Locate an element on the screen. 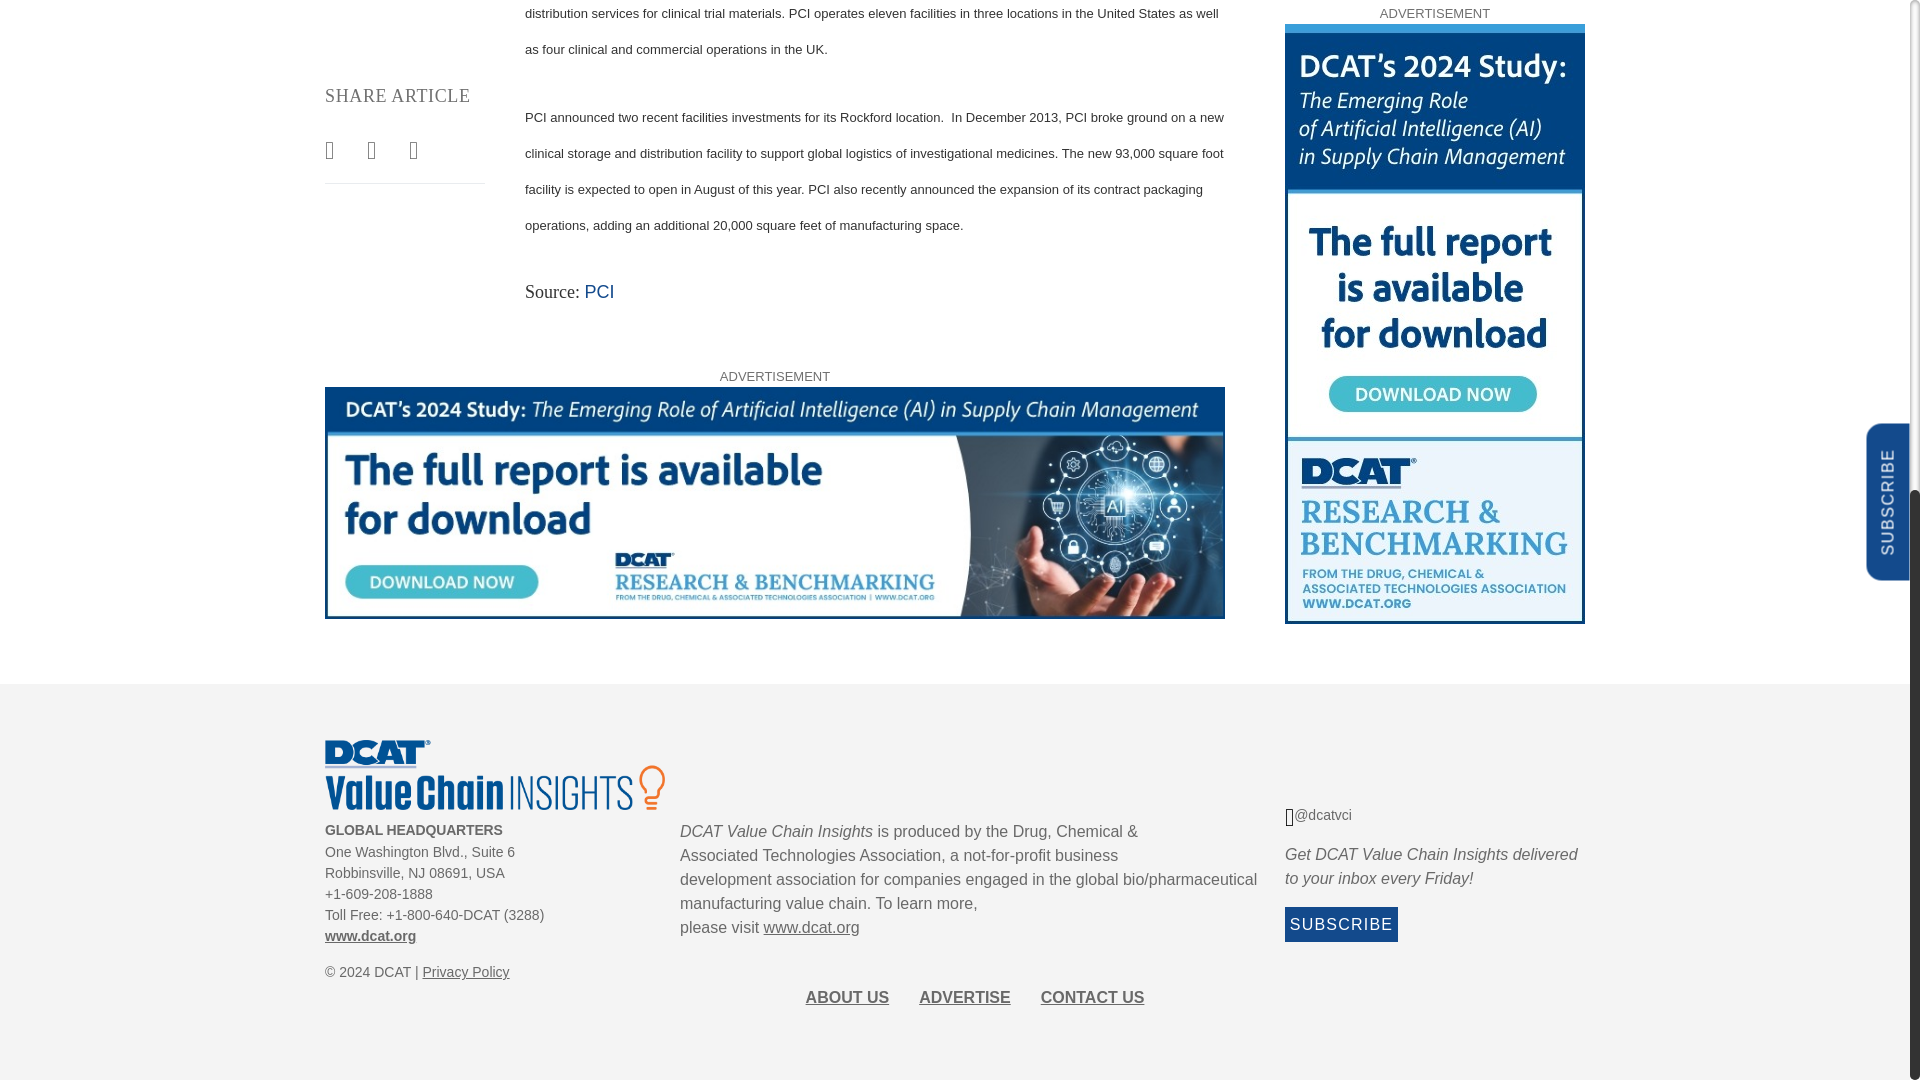 The width and height of the screenshot is (1920, 1080). www.dcat.org is located at coordinates (812, 928).